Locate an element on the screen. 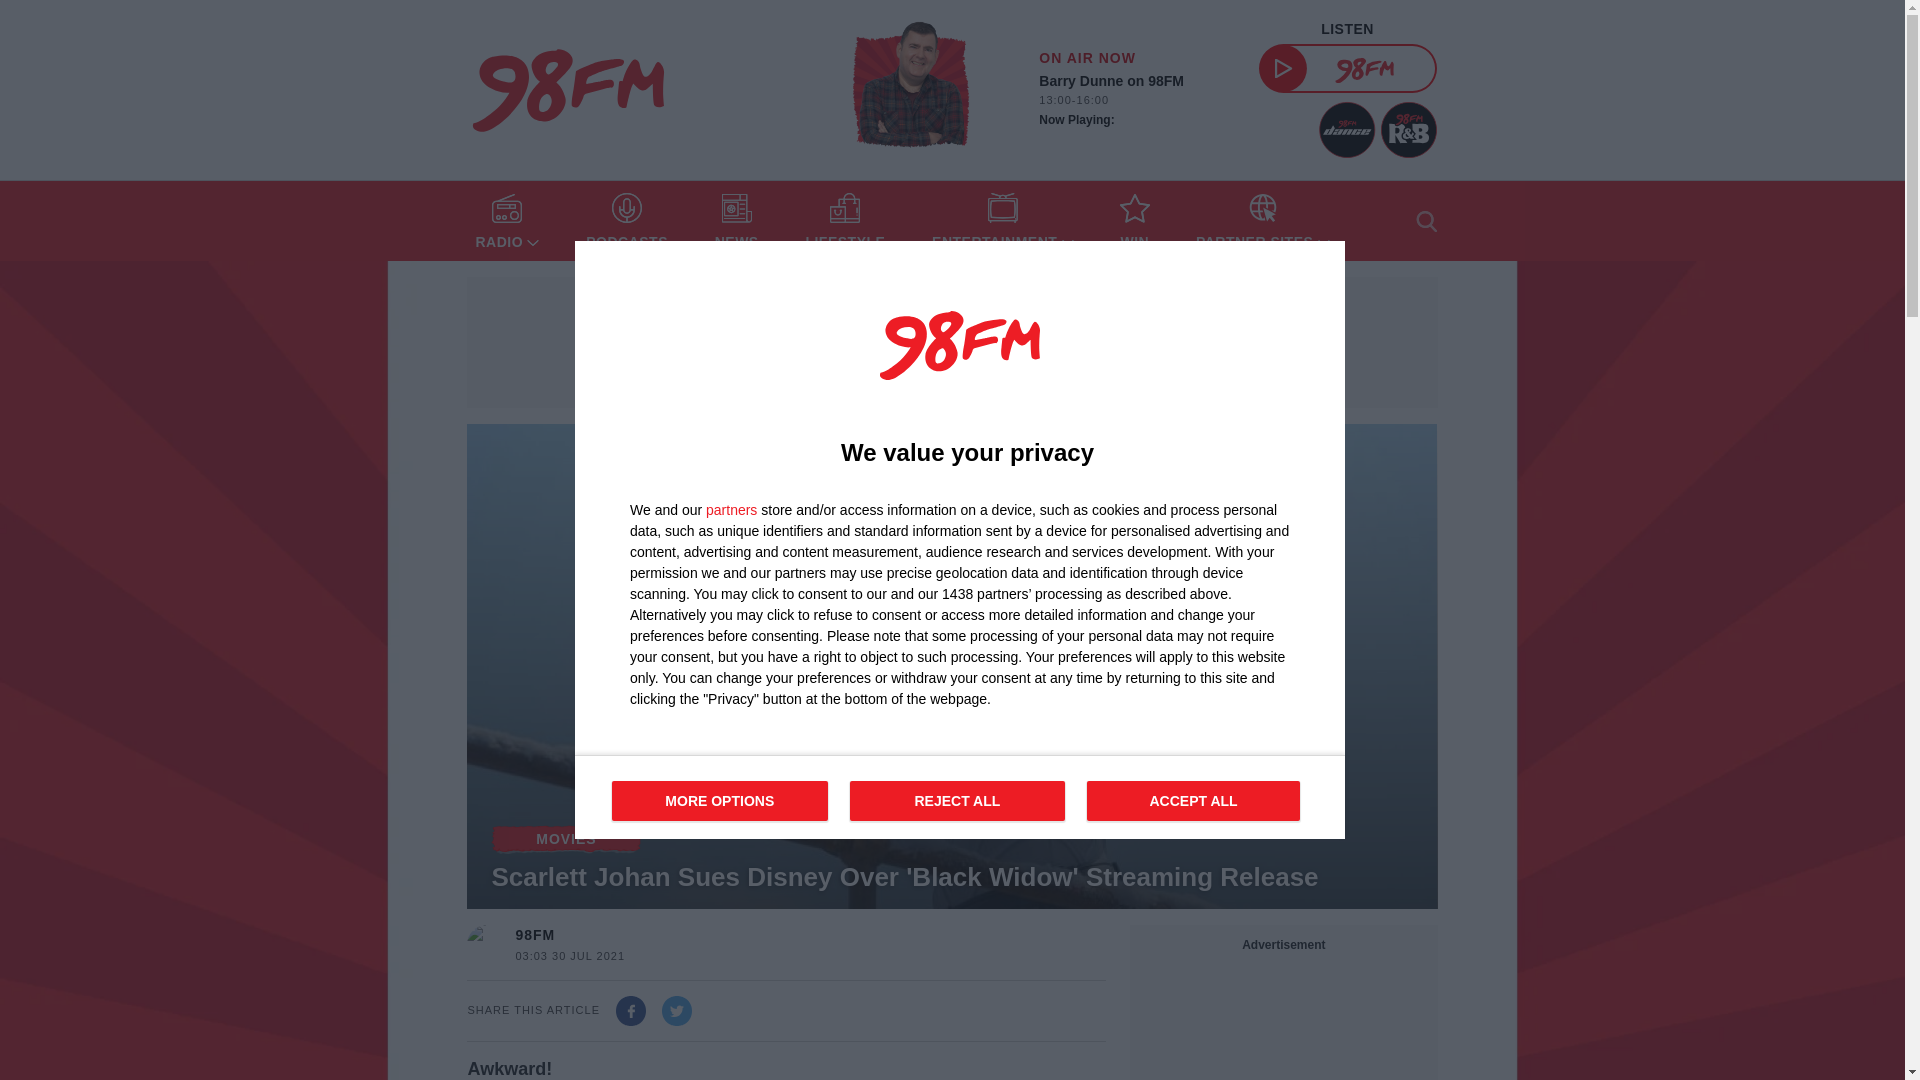 Image resolution: width=1920 pixels, height=1080 pixels. LIFESTYLE is located at coordinates (731, 510).